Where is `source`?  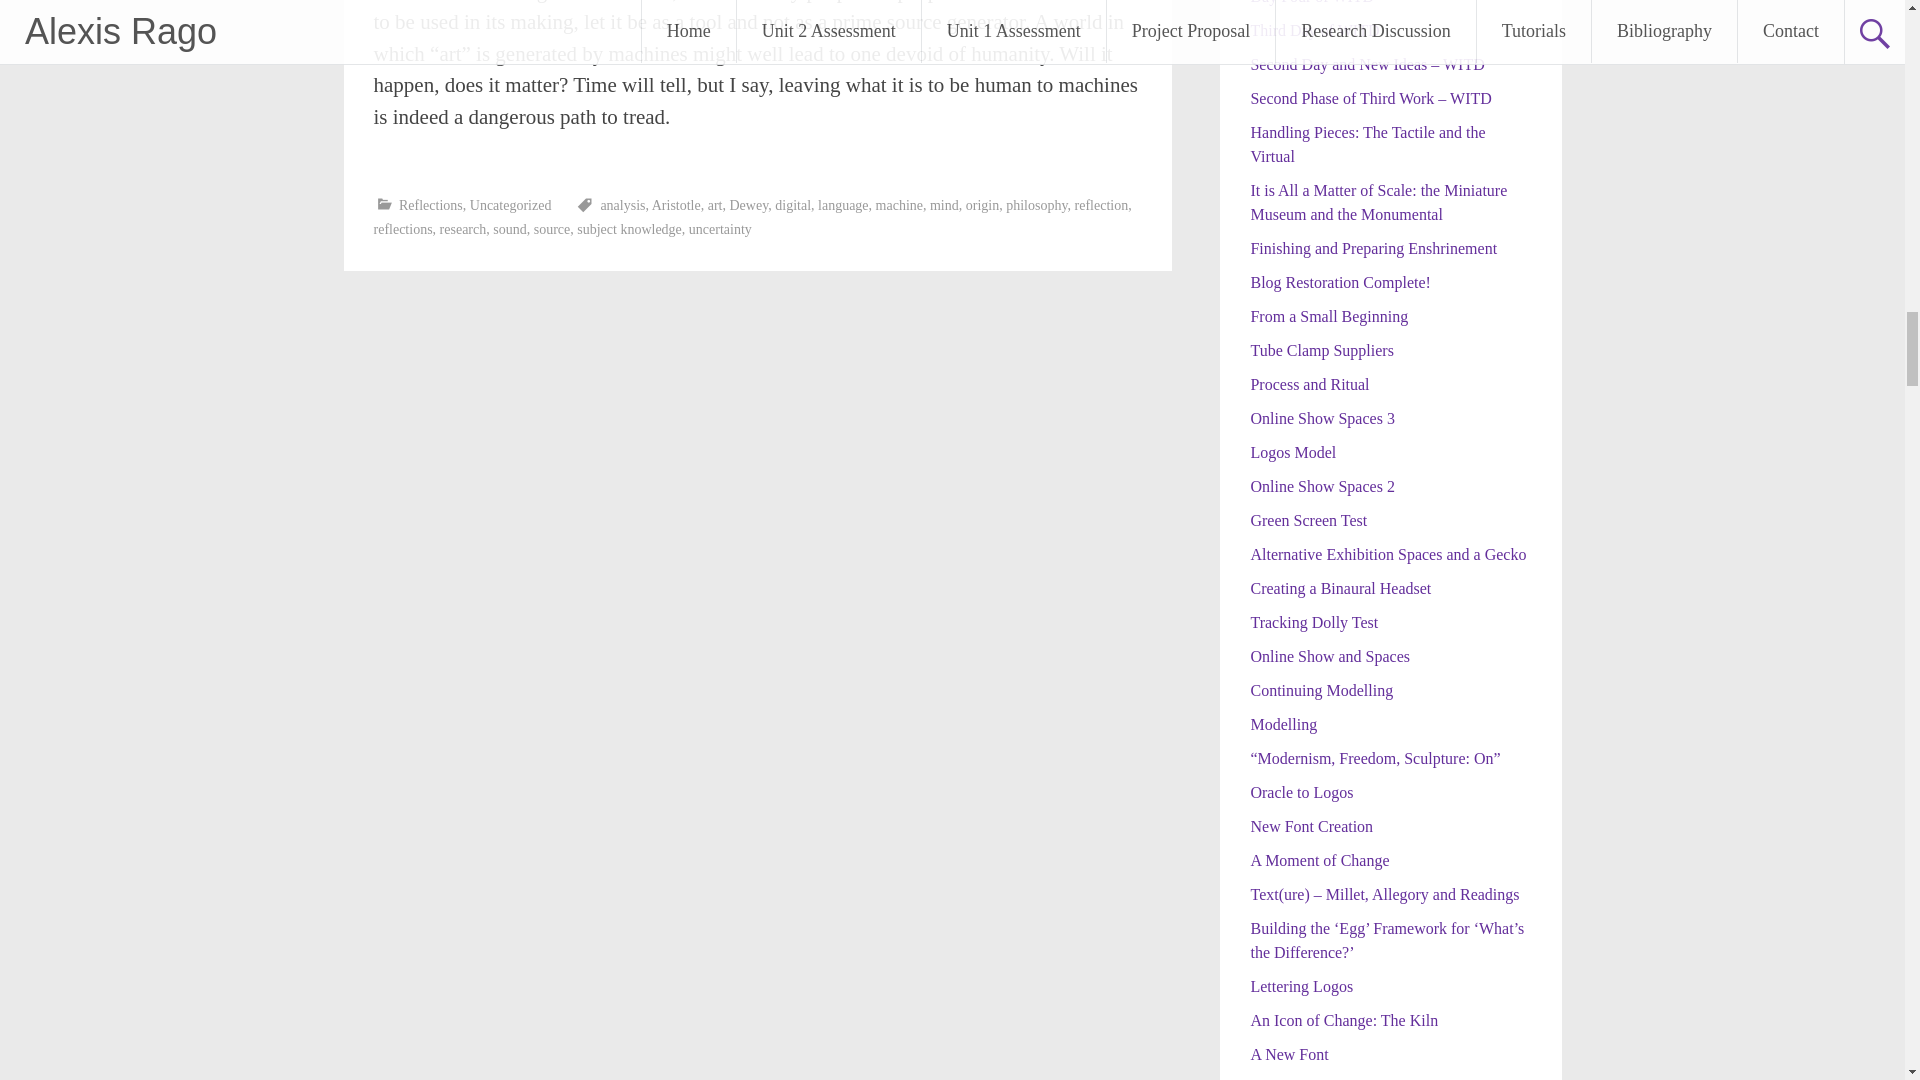 source is located at coordinates (552, 229).